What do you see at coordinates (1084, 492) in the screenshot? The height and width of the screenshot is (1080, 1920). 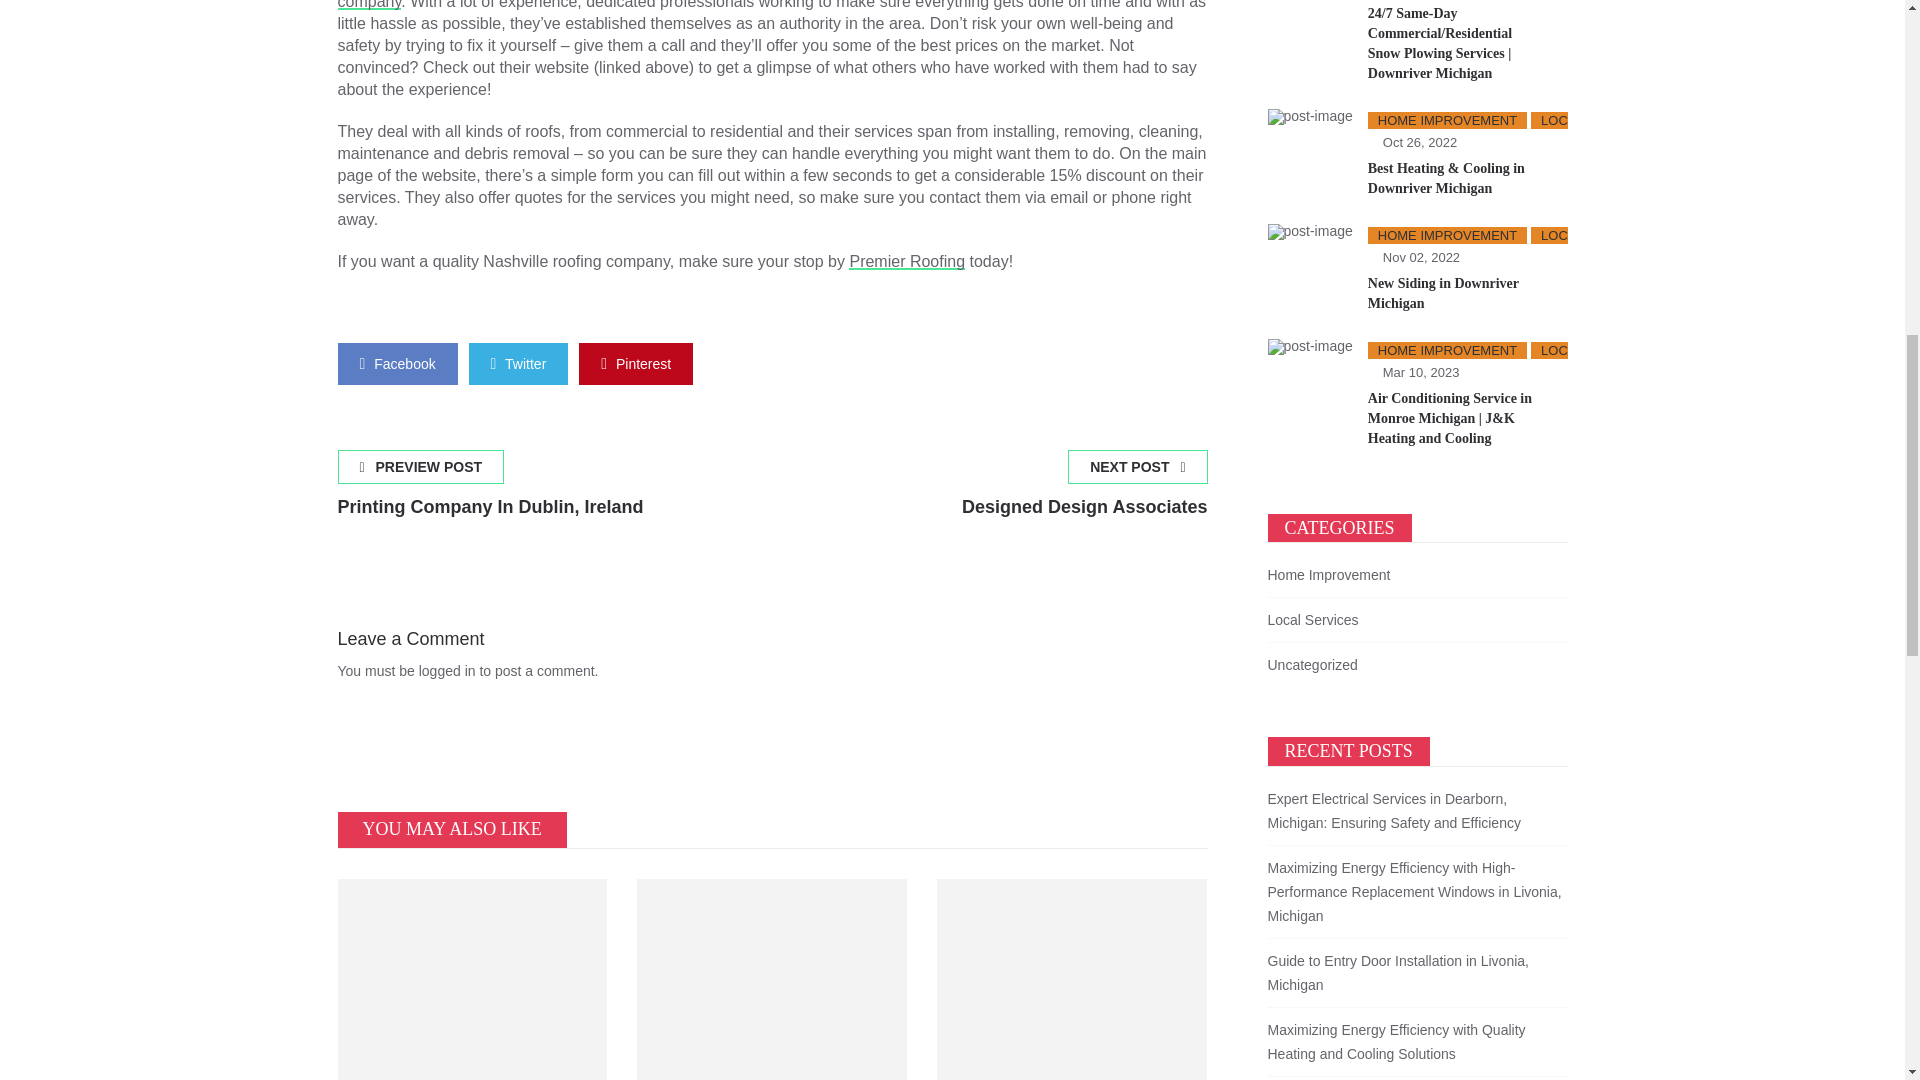 I see `twitter` at bounding box center [1084, 492].